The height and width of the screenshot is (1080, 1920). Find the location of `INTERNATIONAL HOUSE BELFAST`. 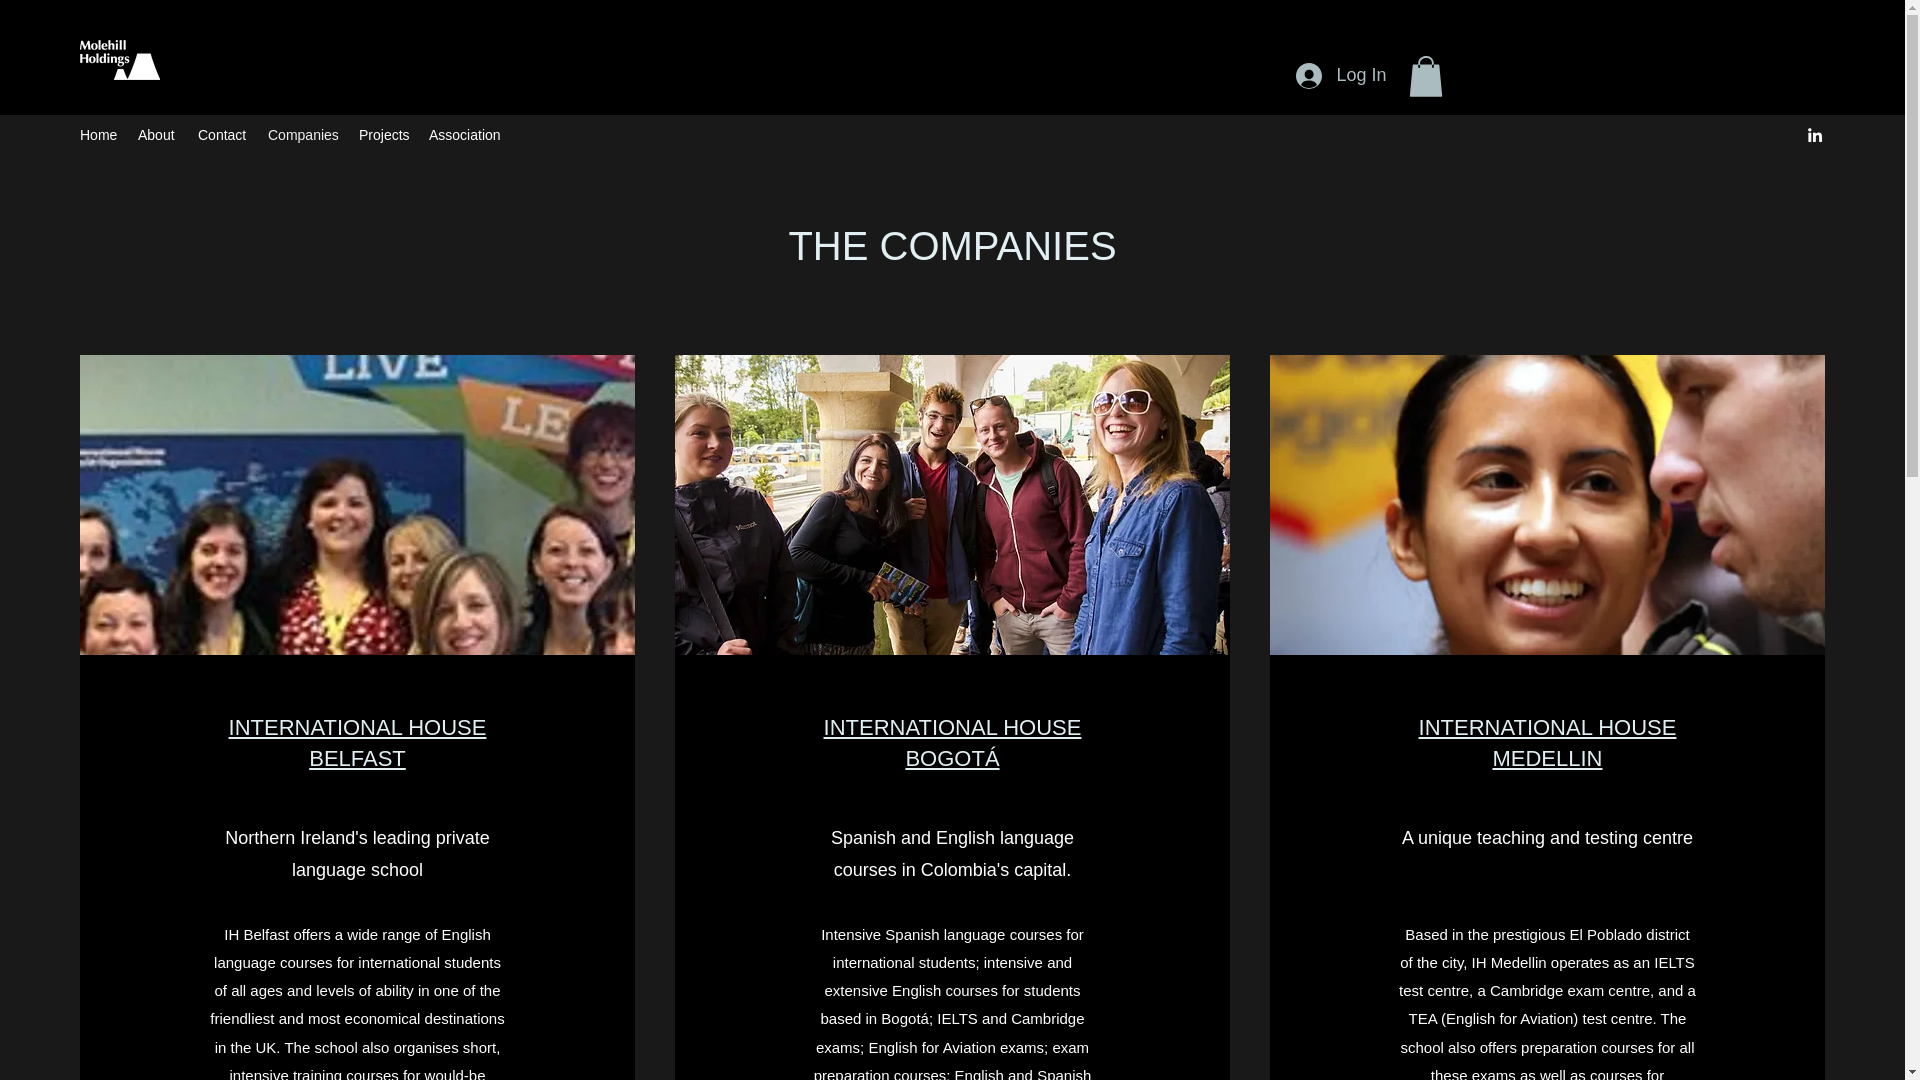

INTERNATIONAL HOUSE BELFAST is located at coordinates (358, 742).